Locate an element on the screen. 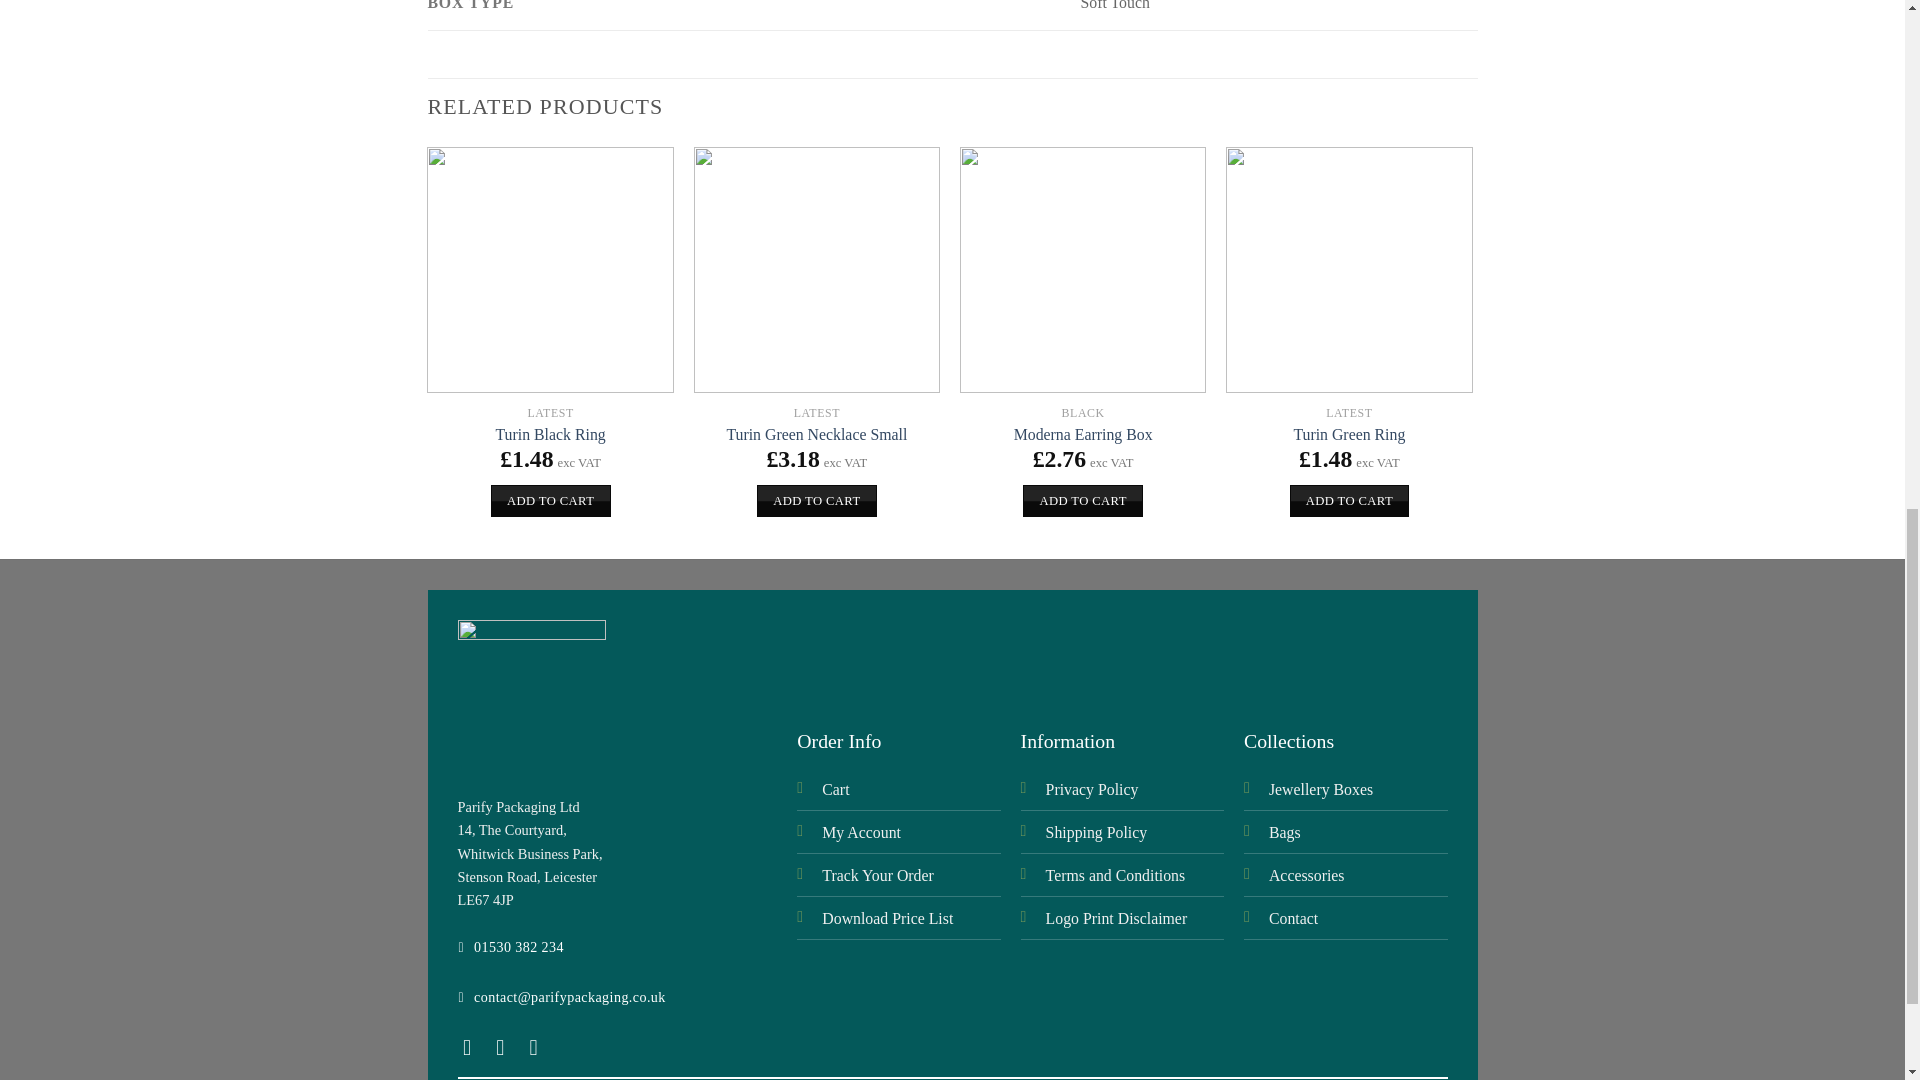 This screenshot has height=1080, width=1920. Minimum qty is 100 is located at coordinates (1082, 500).